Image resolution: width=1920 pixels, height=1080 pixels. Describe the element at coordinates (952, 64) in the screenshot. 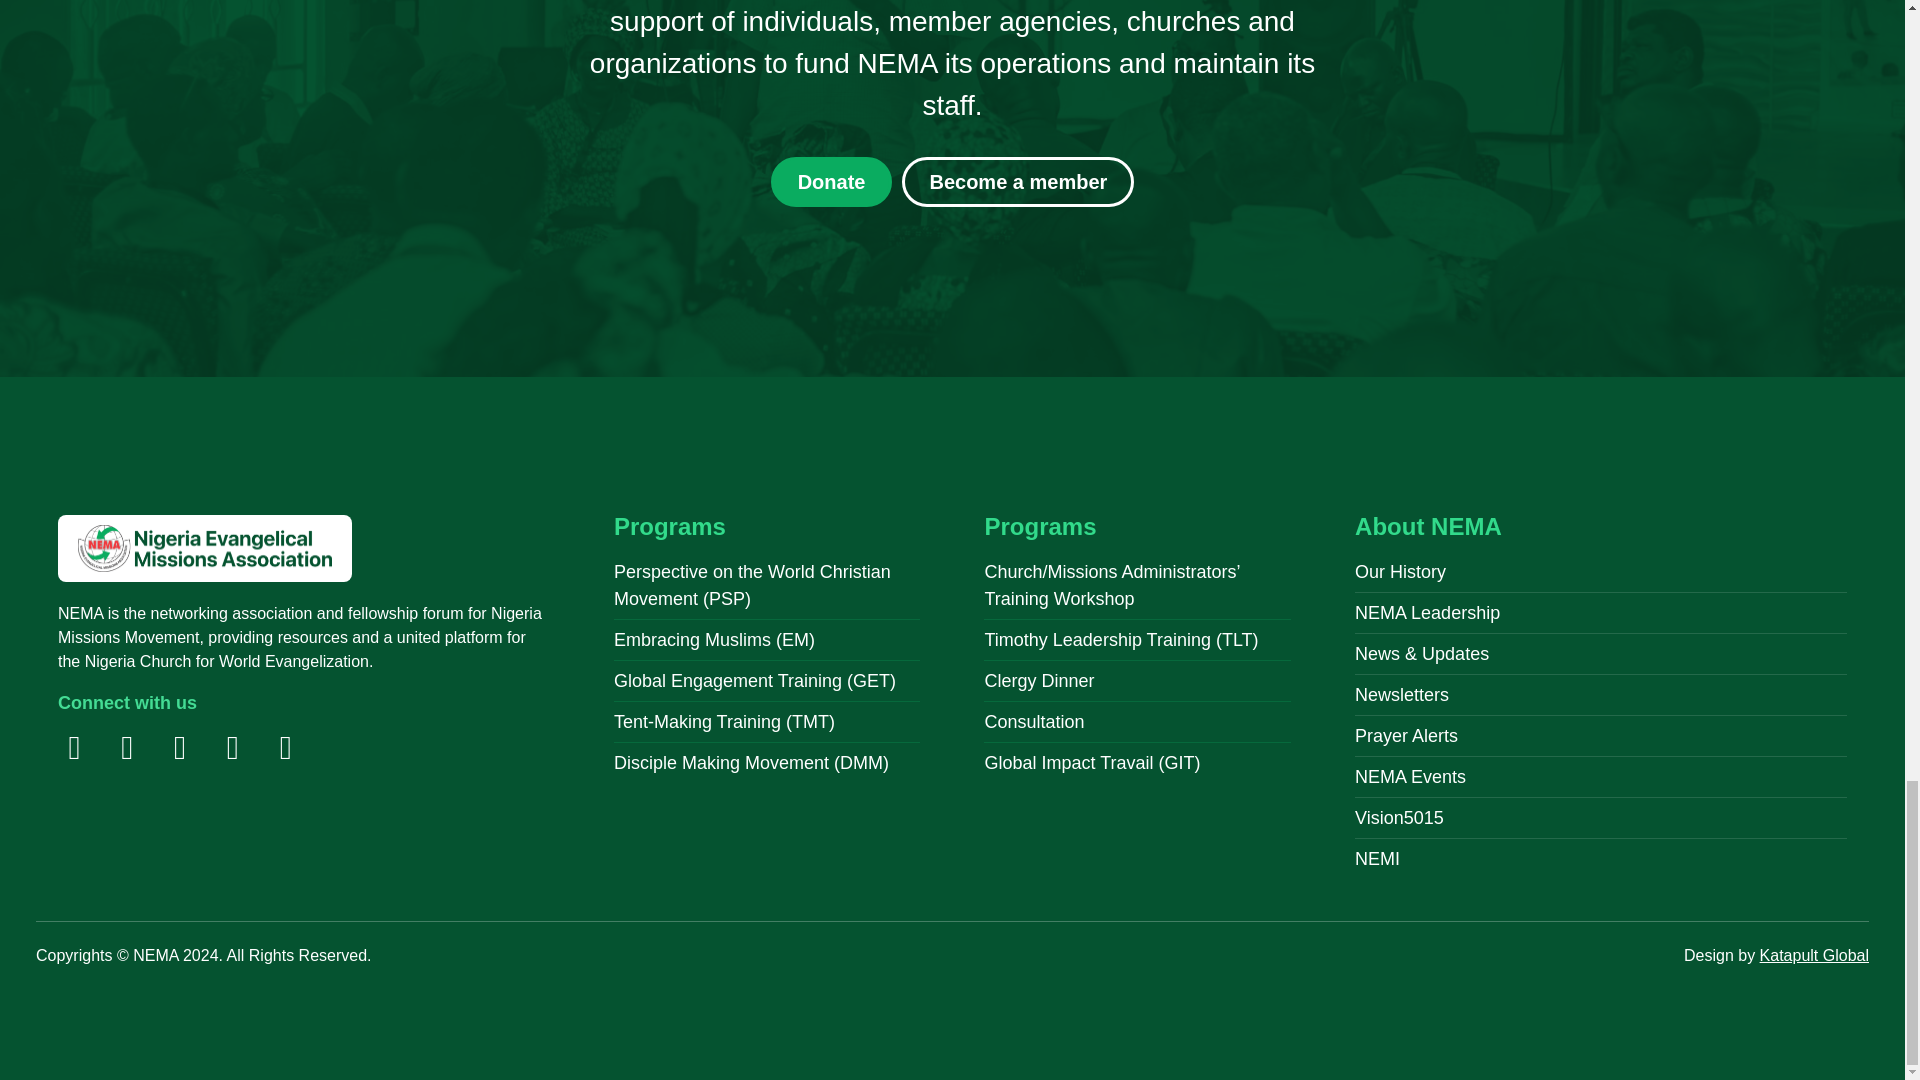

I see `Page 2` at that location.